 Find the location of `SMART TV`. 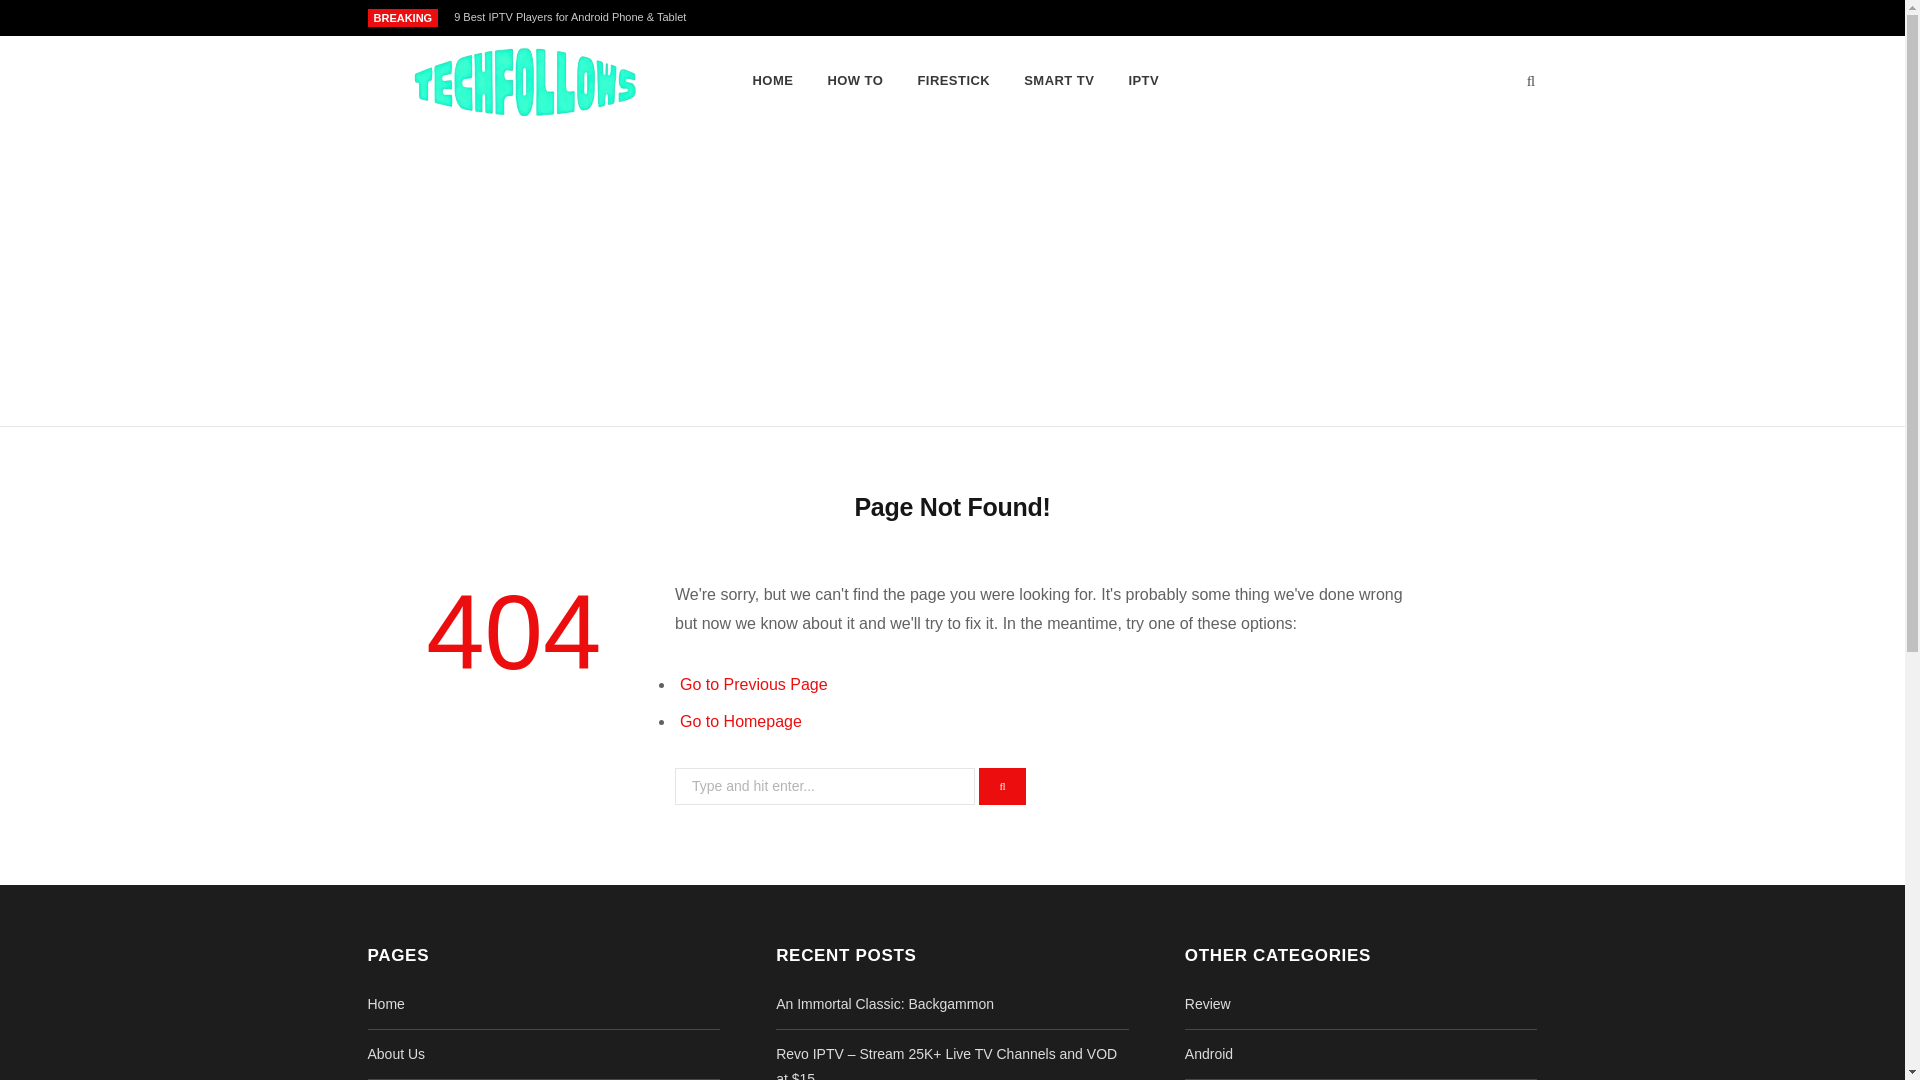

SMART TV is located at coordinates (1059, 80).